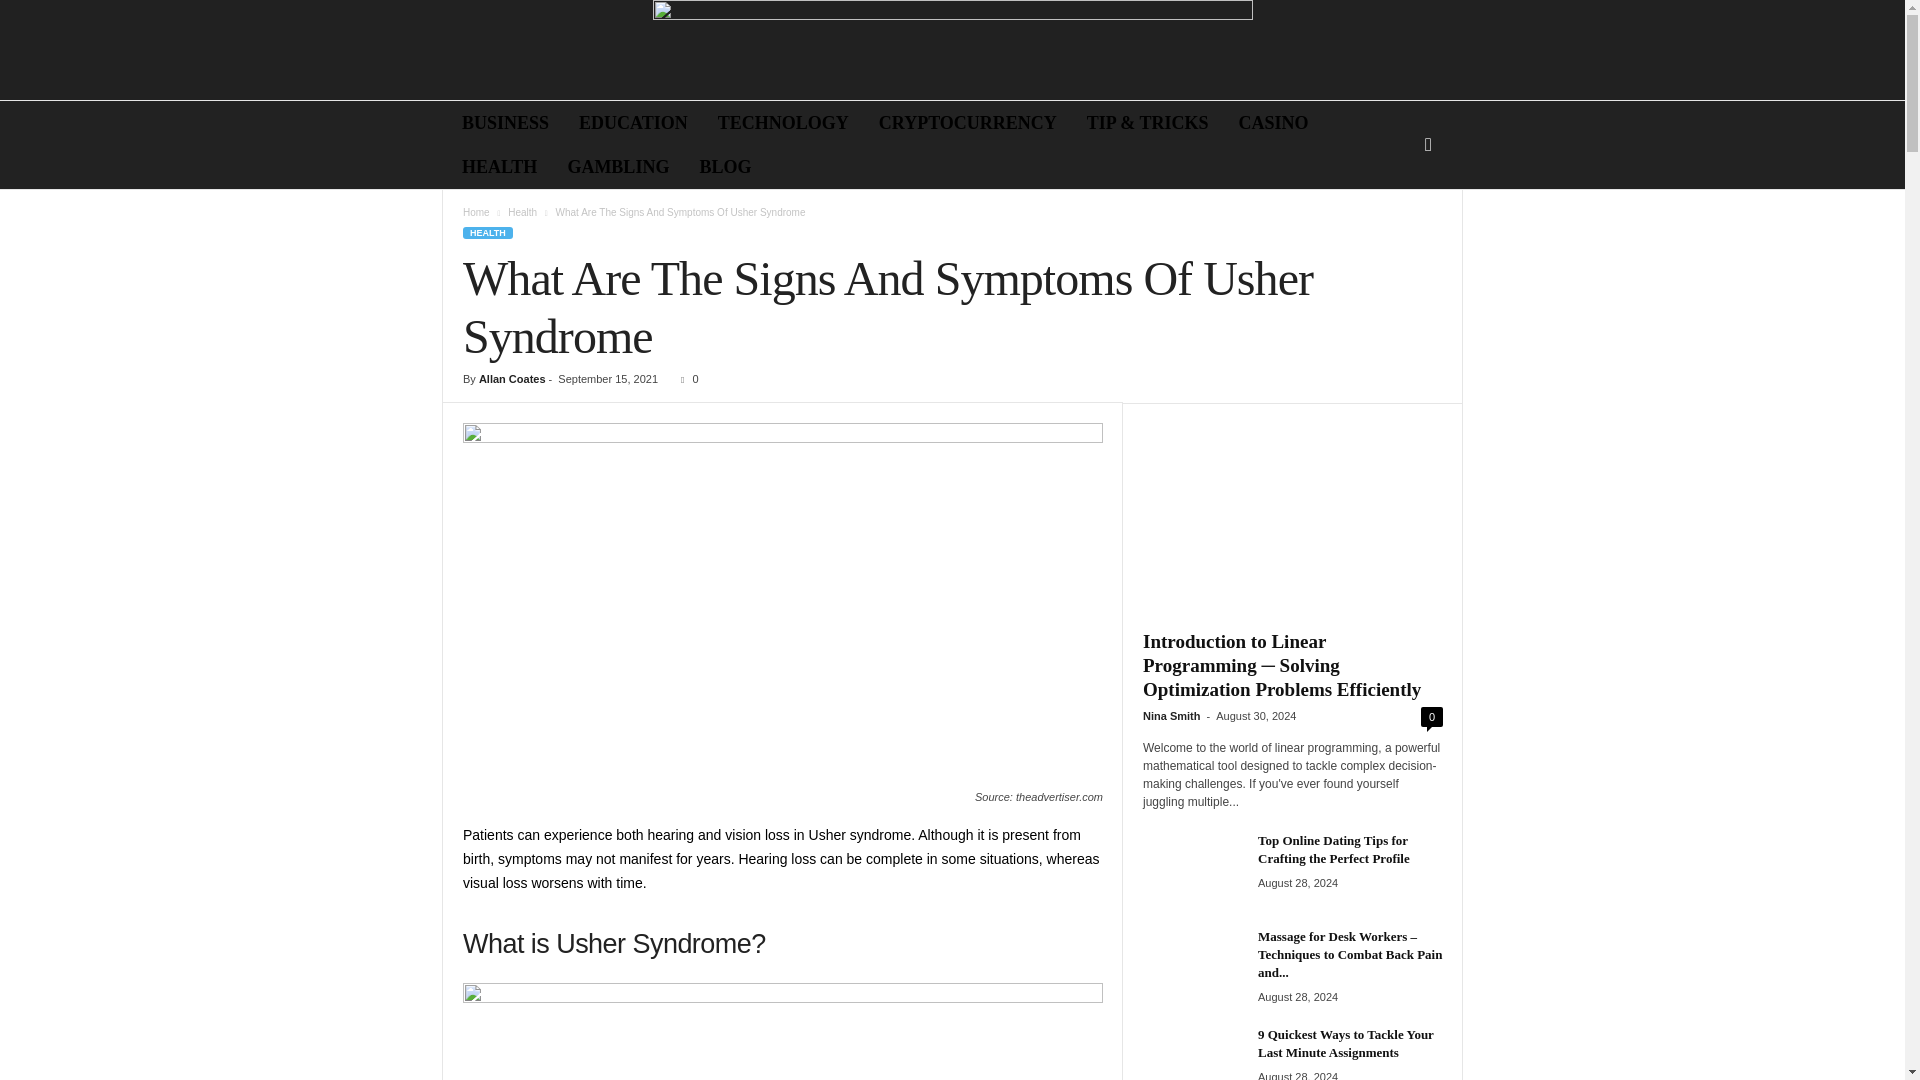 Image resolution: width=1920 pixels, height=1080 pixels. Describe the element at coordinates (968, 122) in the screenshot. I see `CRYPTOCURRENCY` at that location.